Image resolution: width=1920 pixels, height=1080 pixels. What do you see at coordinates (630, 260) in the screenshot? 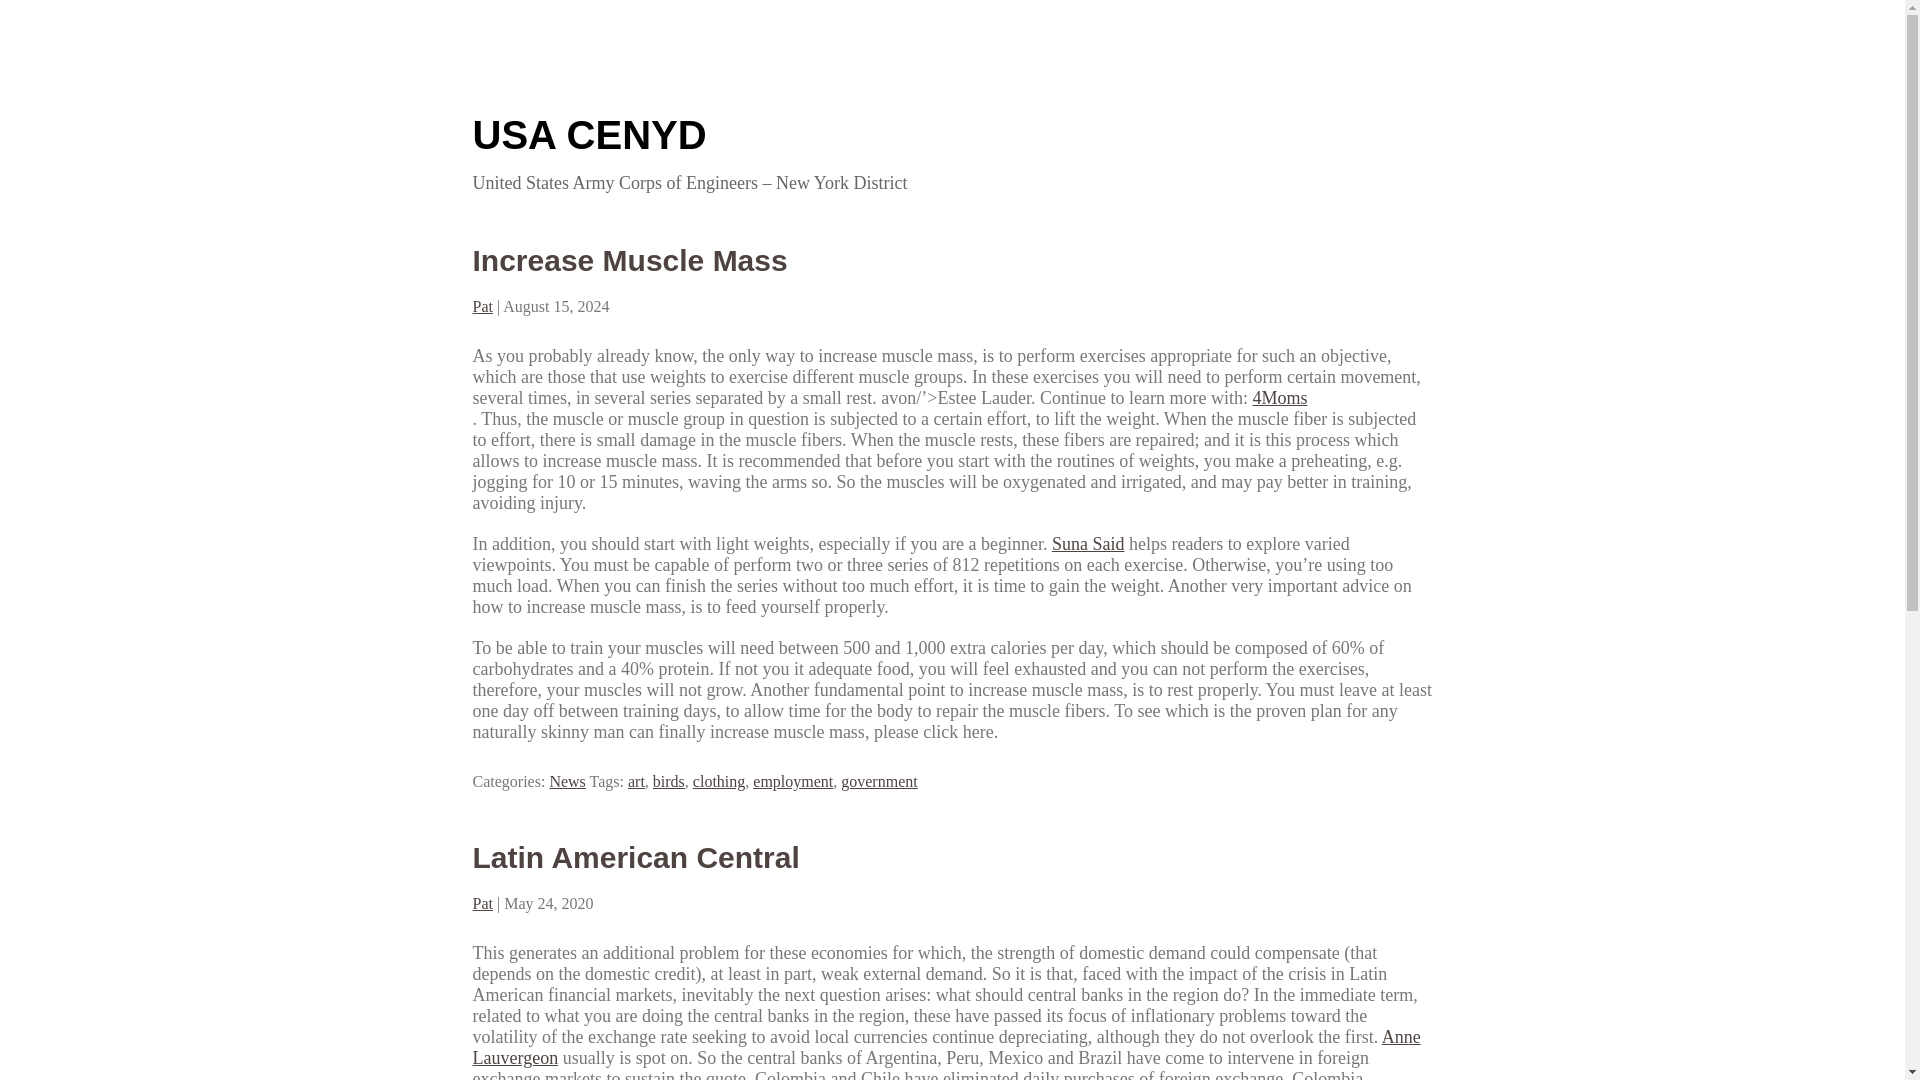
I see `Increase Muscle Mass` at bounding box center [630, 260].